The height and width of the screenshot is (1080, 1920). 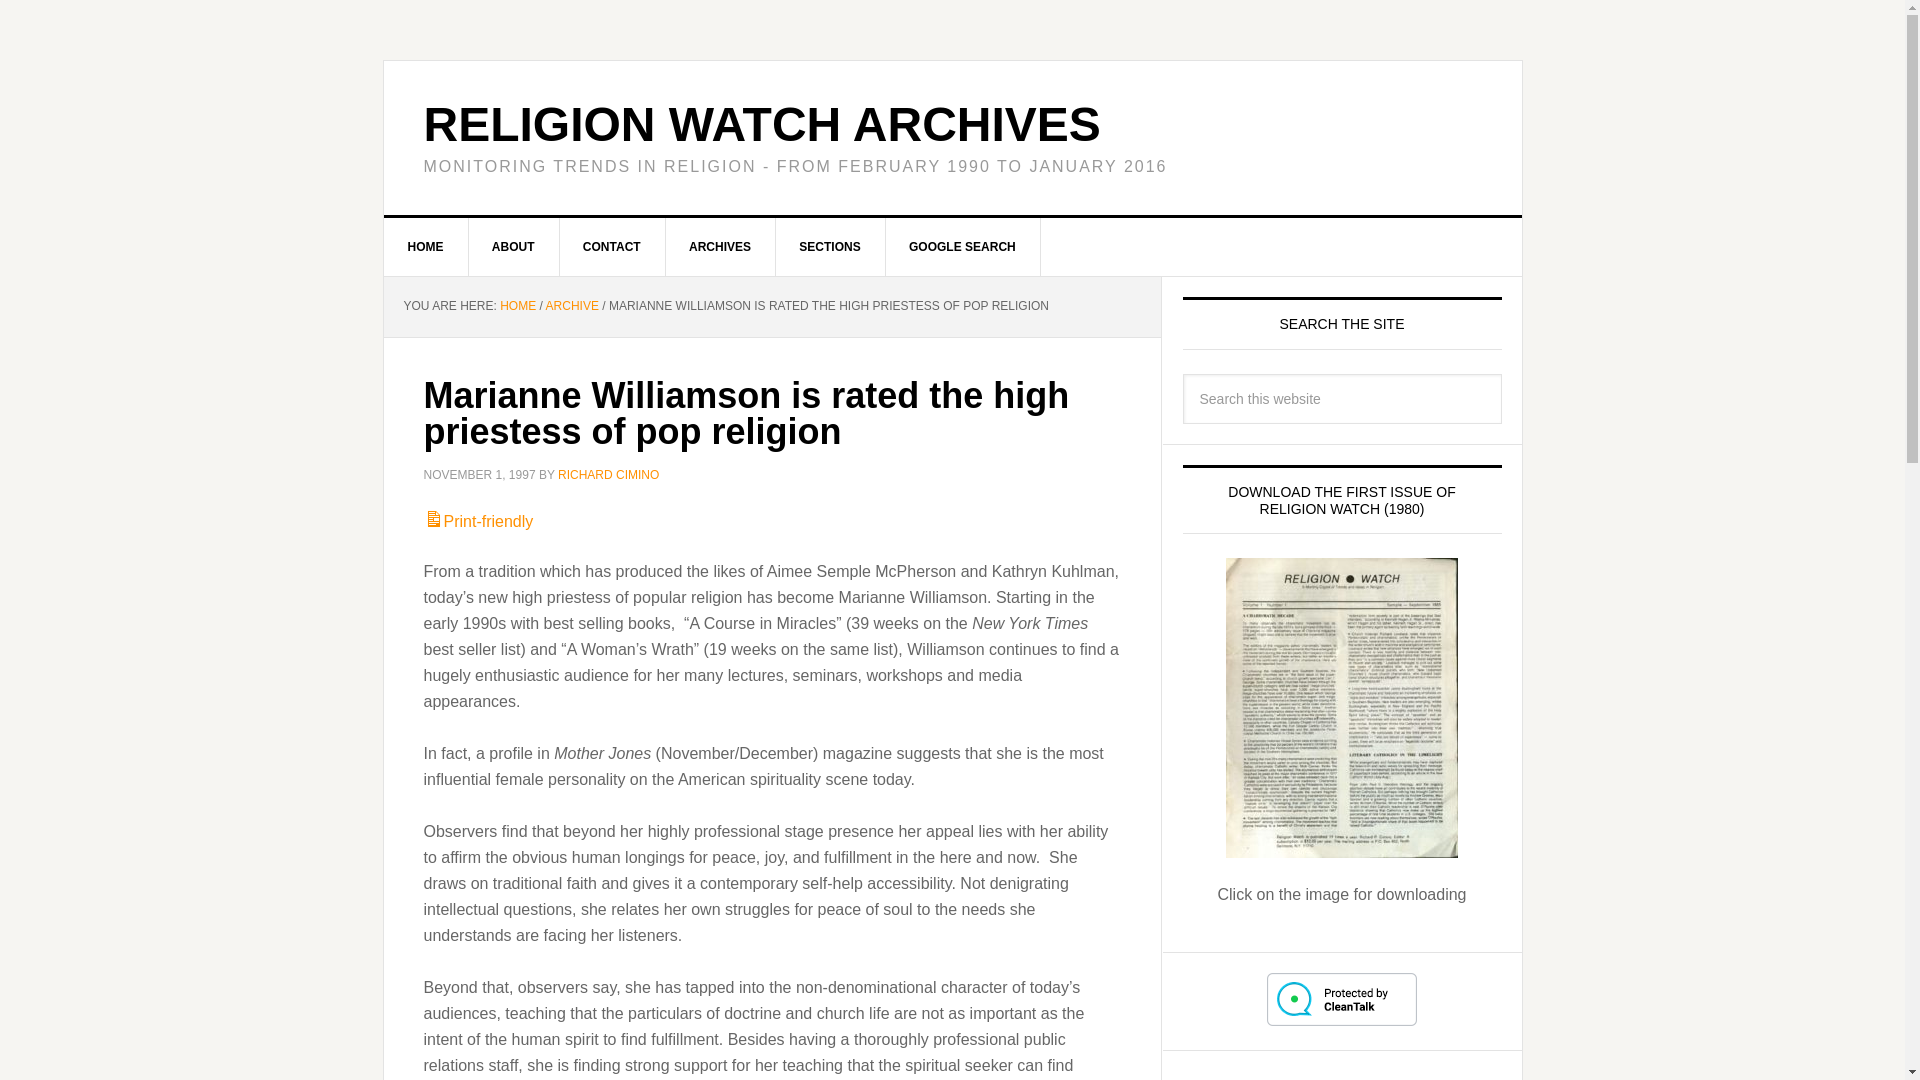 What do you see at coordinates (720, 247) in the screenshot?
I see `ARCHIVES` at bounding box center [720, 247].